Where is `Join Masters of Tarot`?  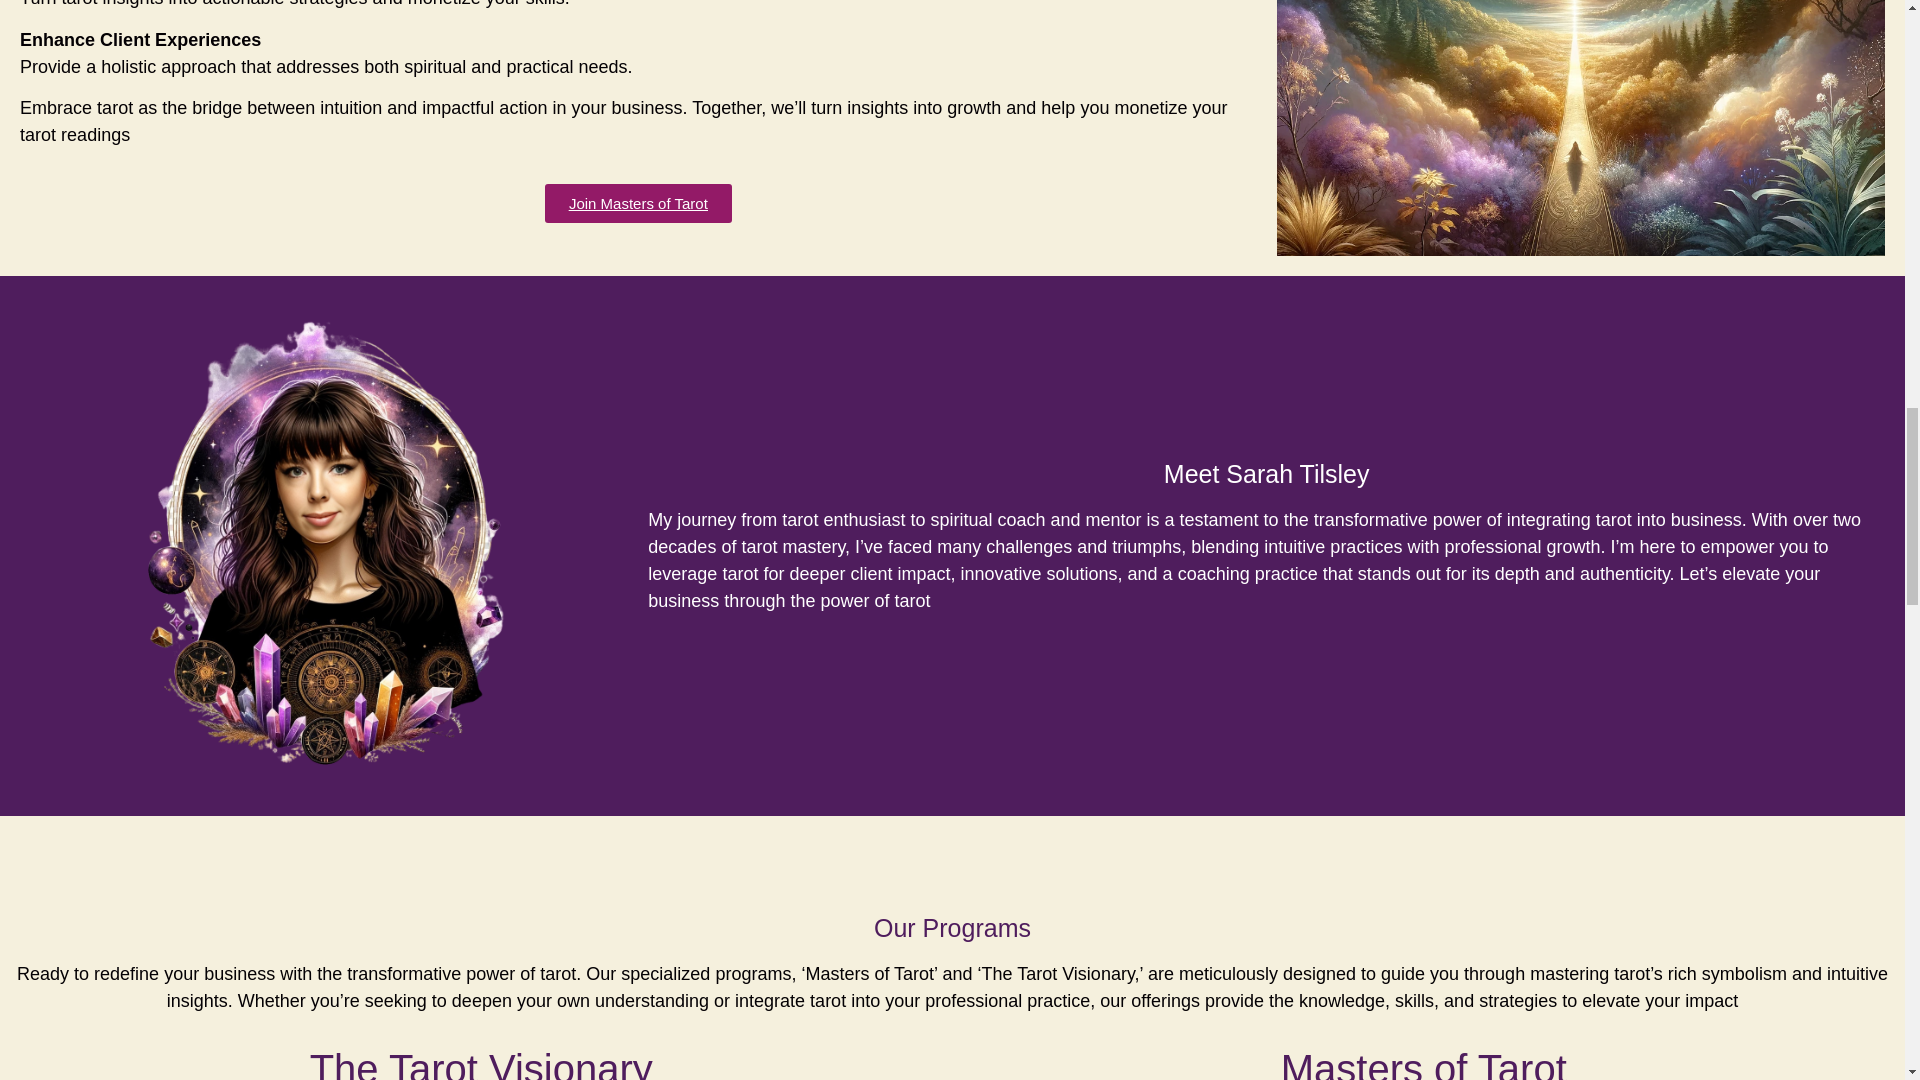
Join Masters of Tarot is located at coordinates (638, 202).